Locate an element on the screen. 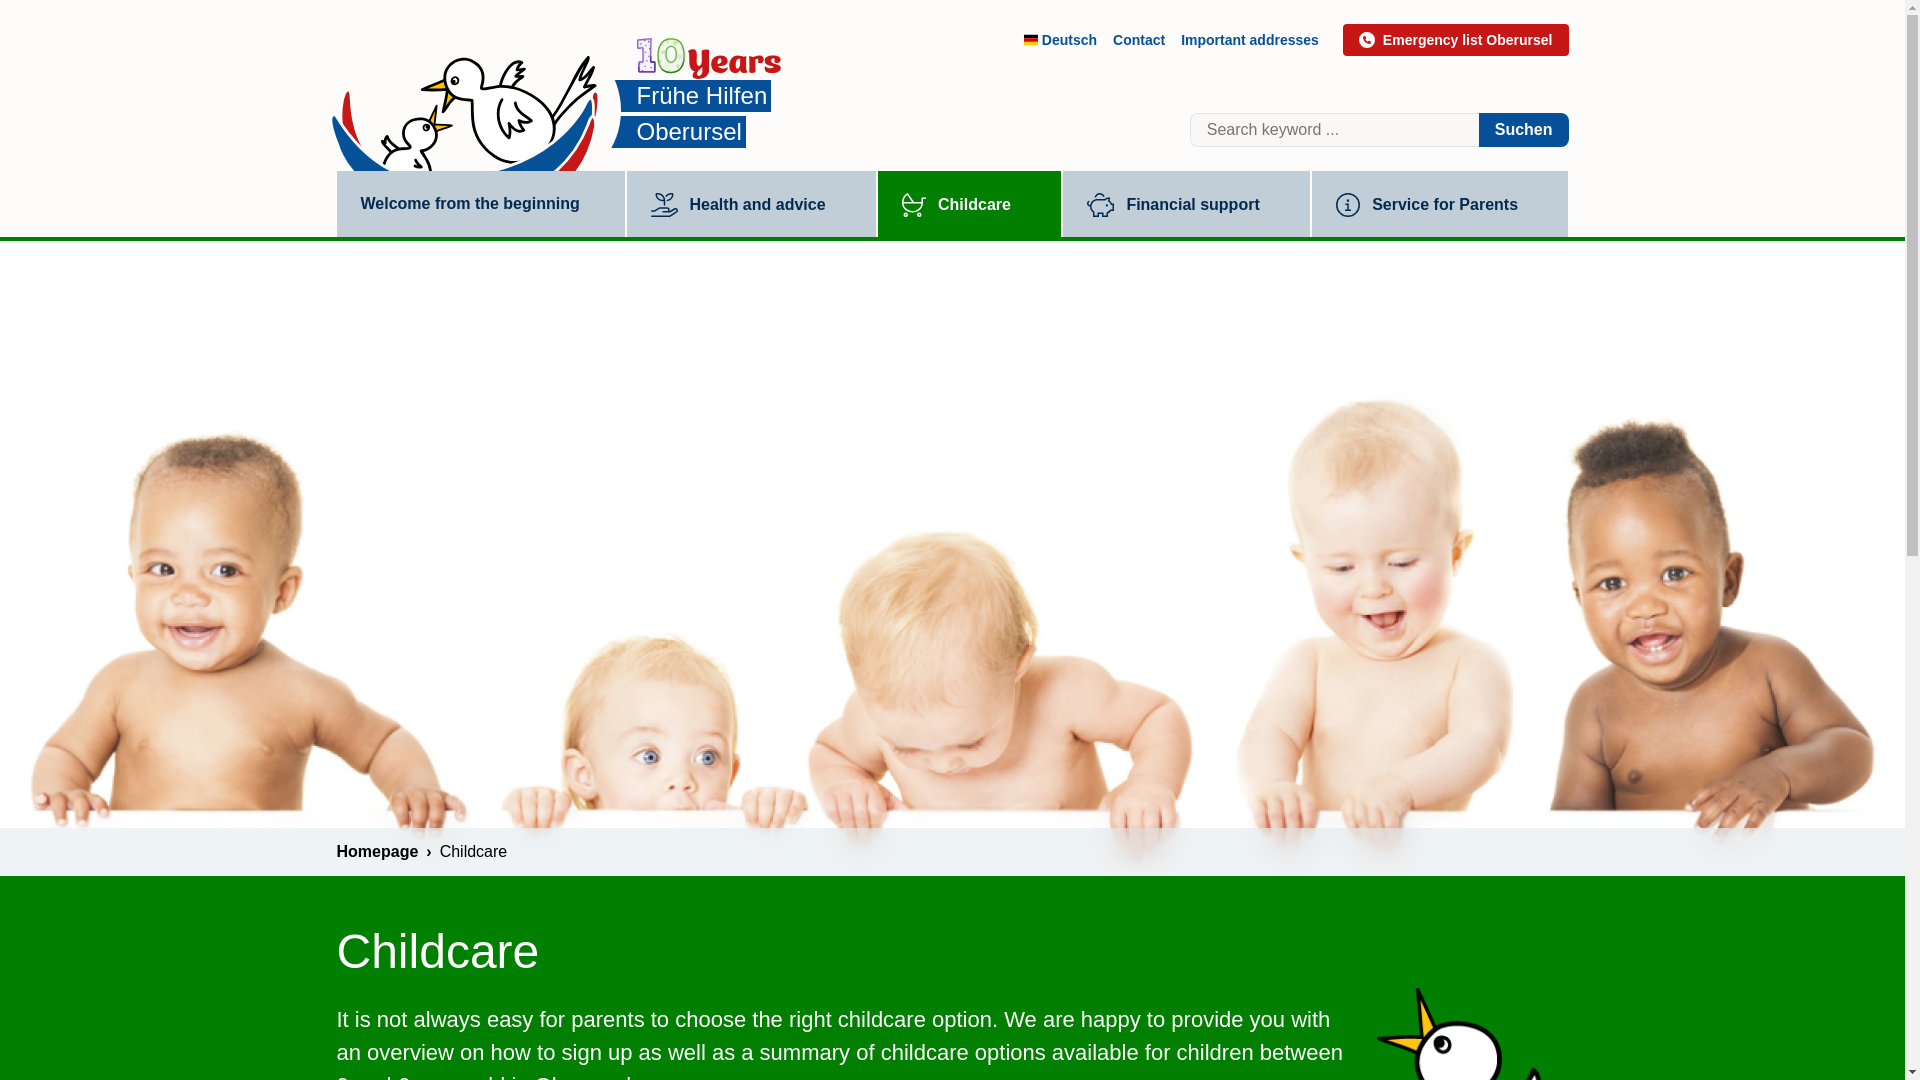  Suchen is located at coordinates (1523, 130).